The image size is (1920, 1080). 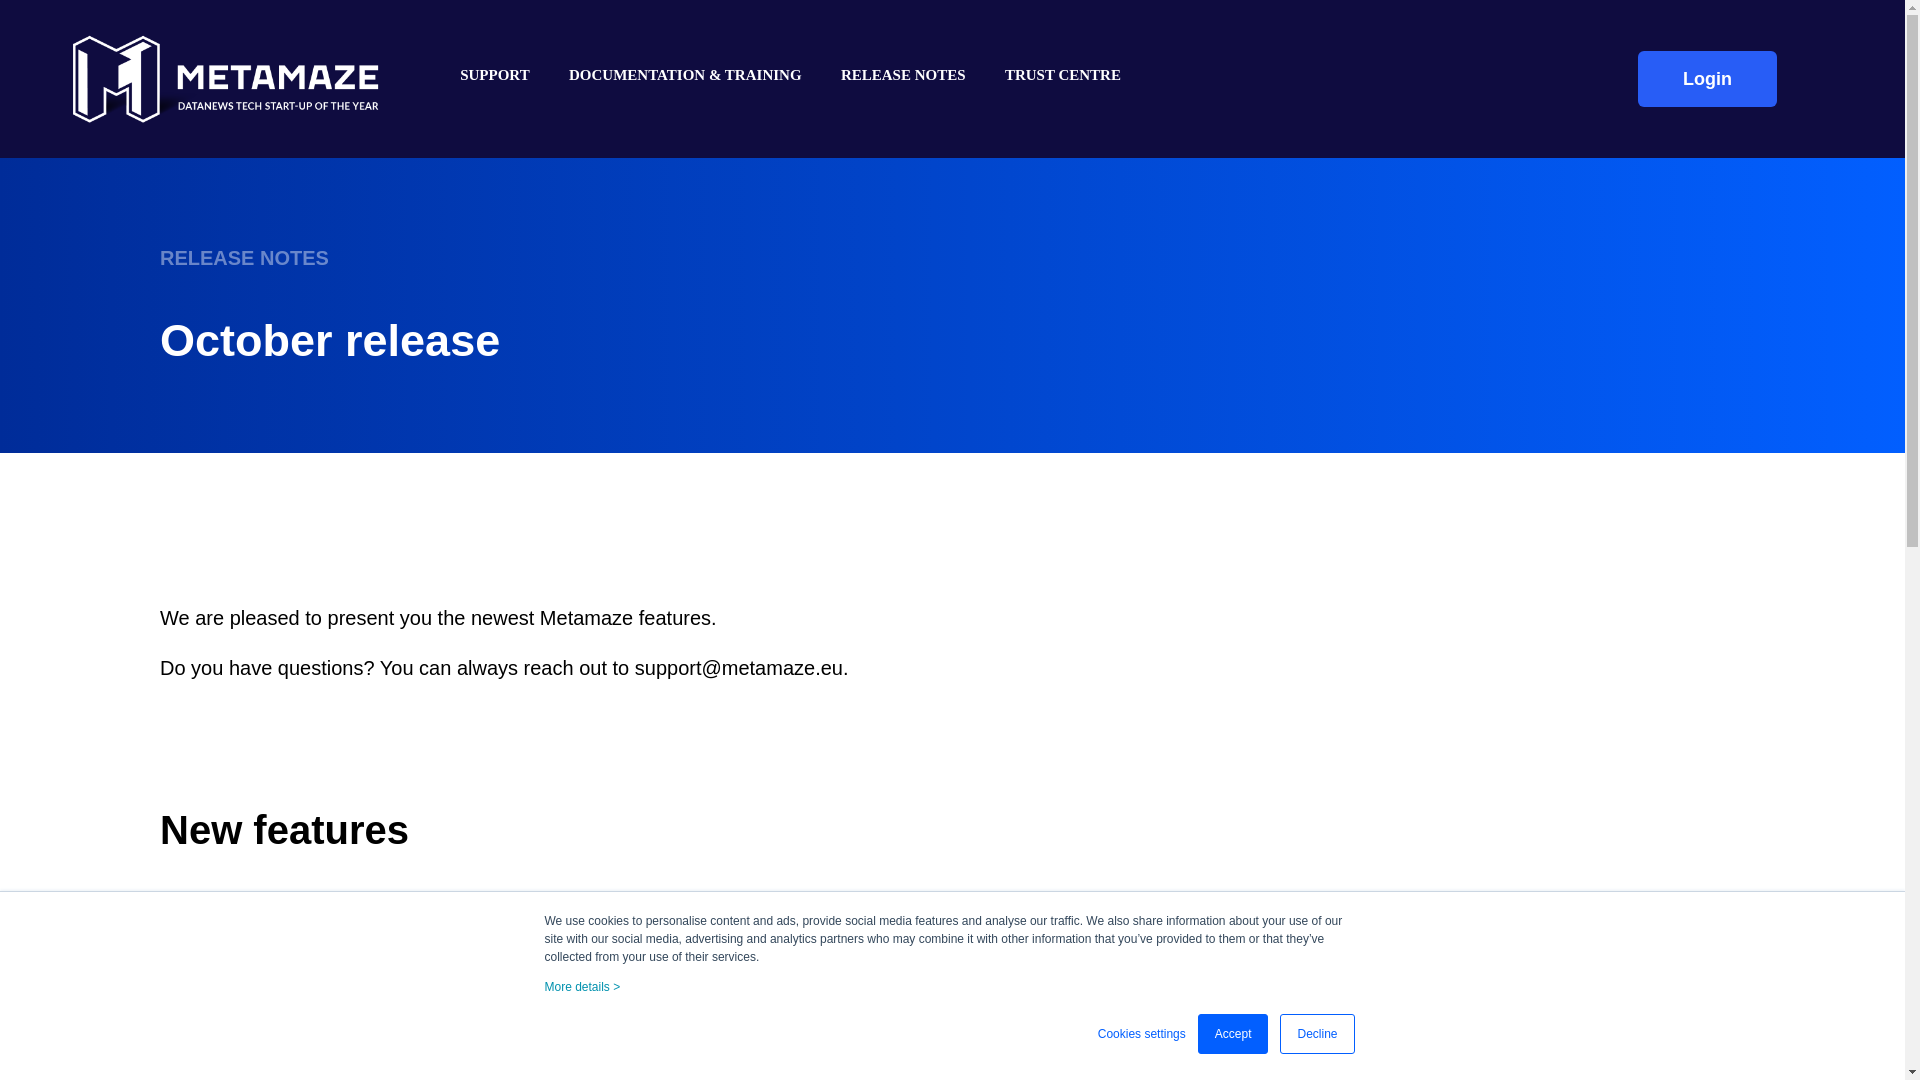 What do you see at coordinates (1142, 1034) in the screenshot?
I see `Cookies settings` at bounding box center [1142, 1034].